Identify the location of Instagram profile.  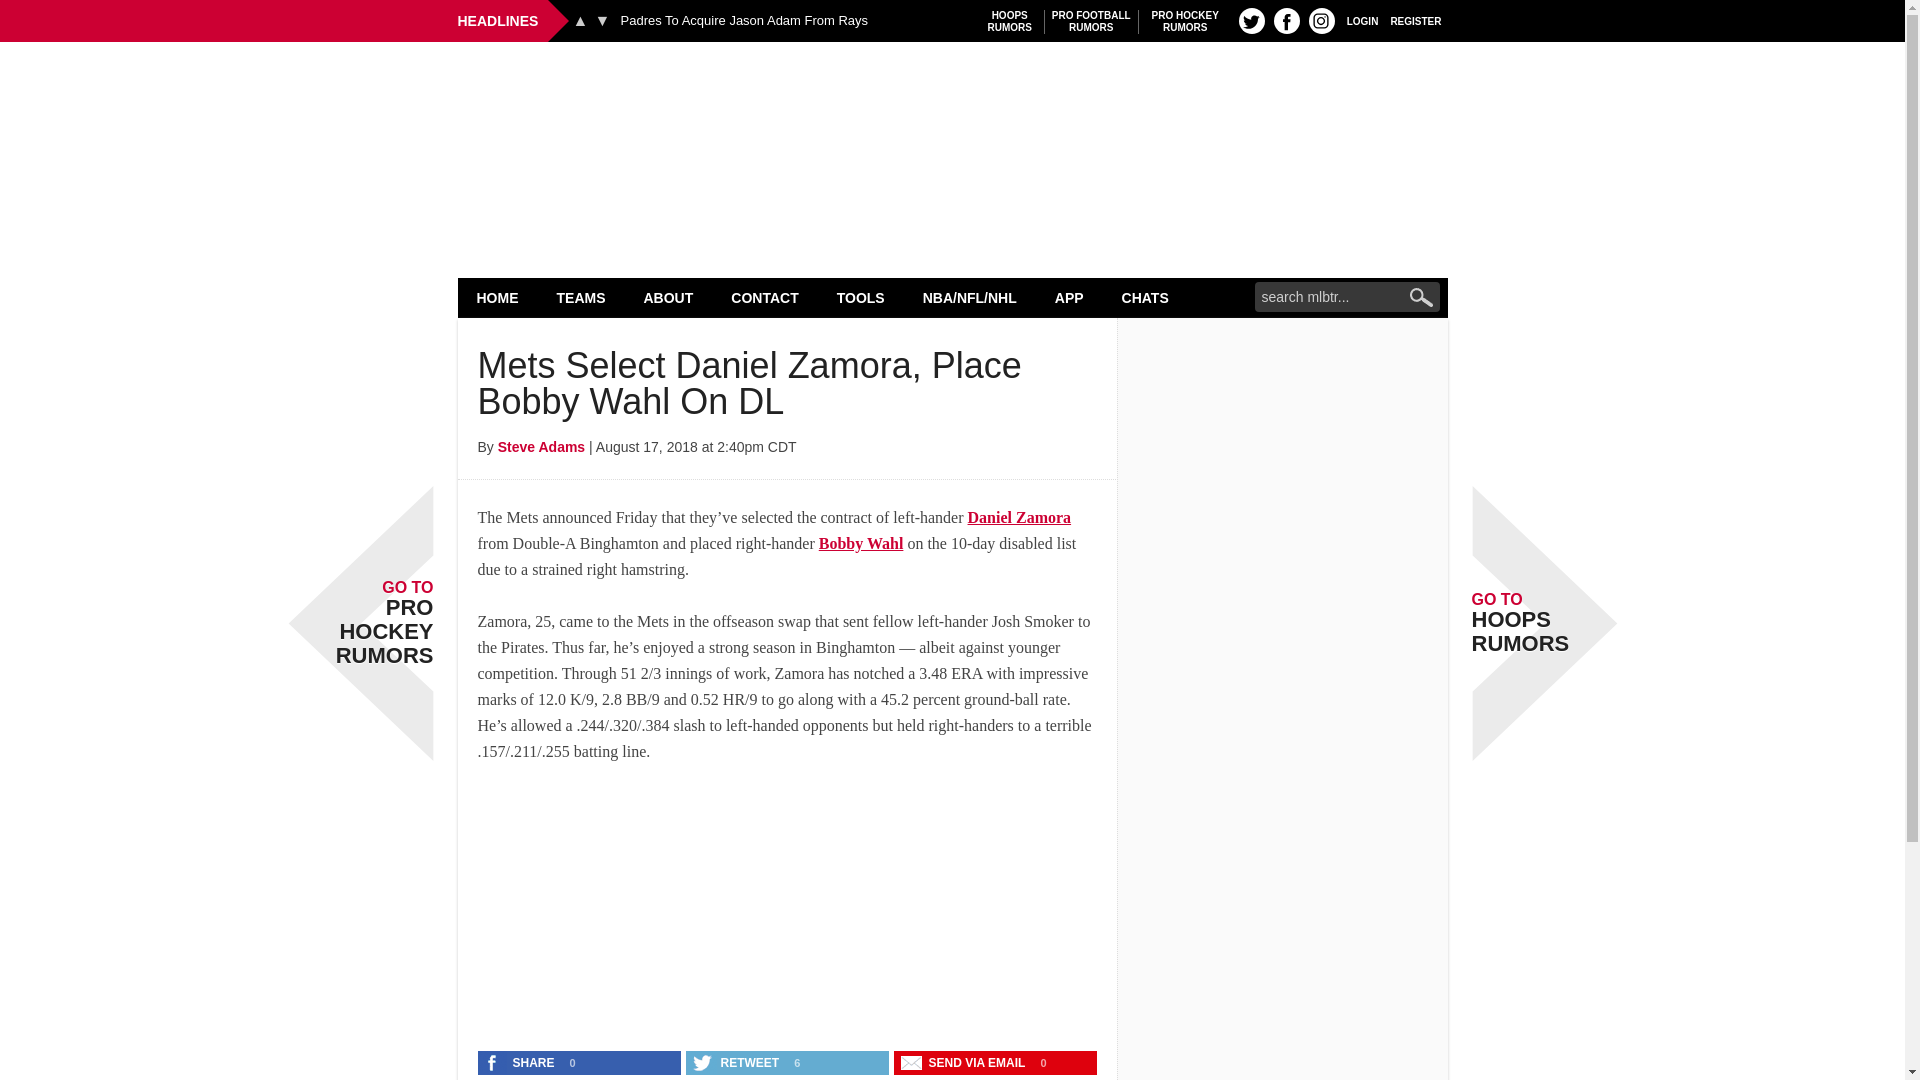
(1322, 20).